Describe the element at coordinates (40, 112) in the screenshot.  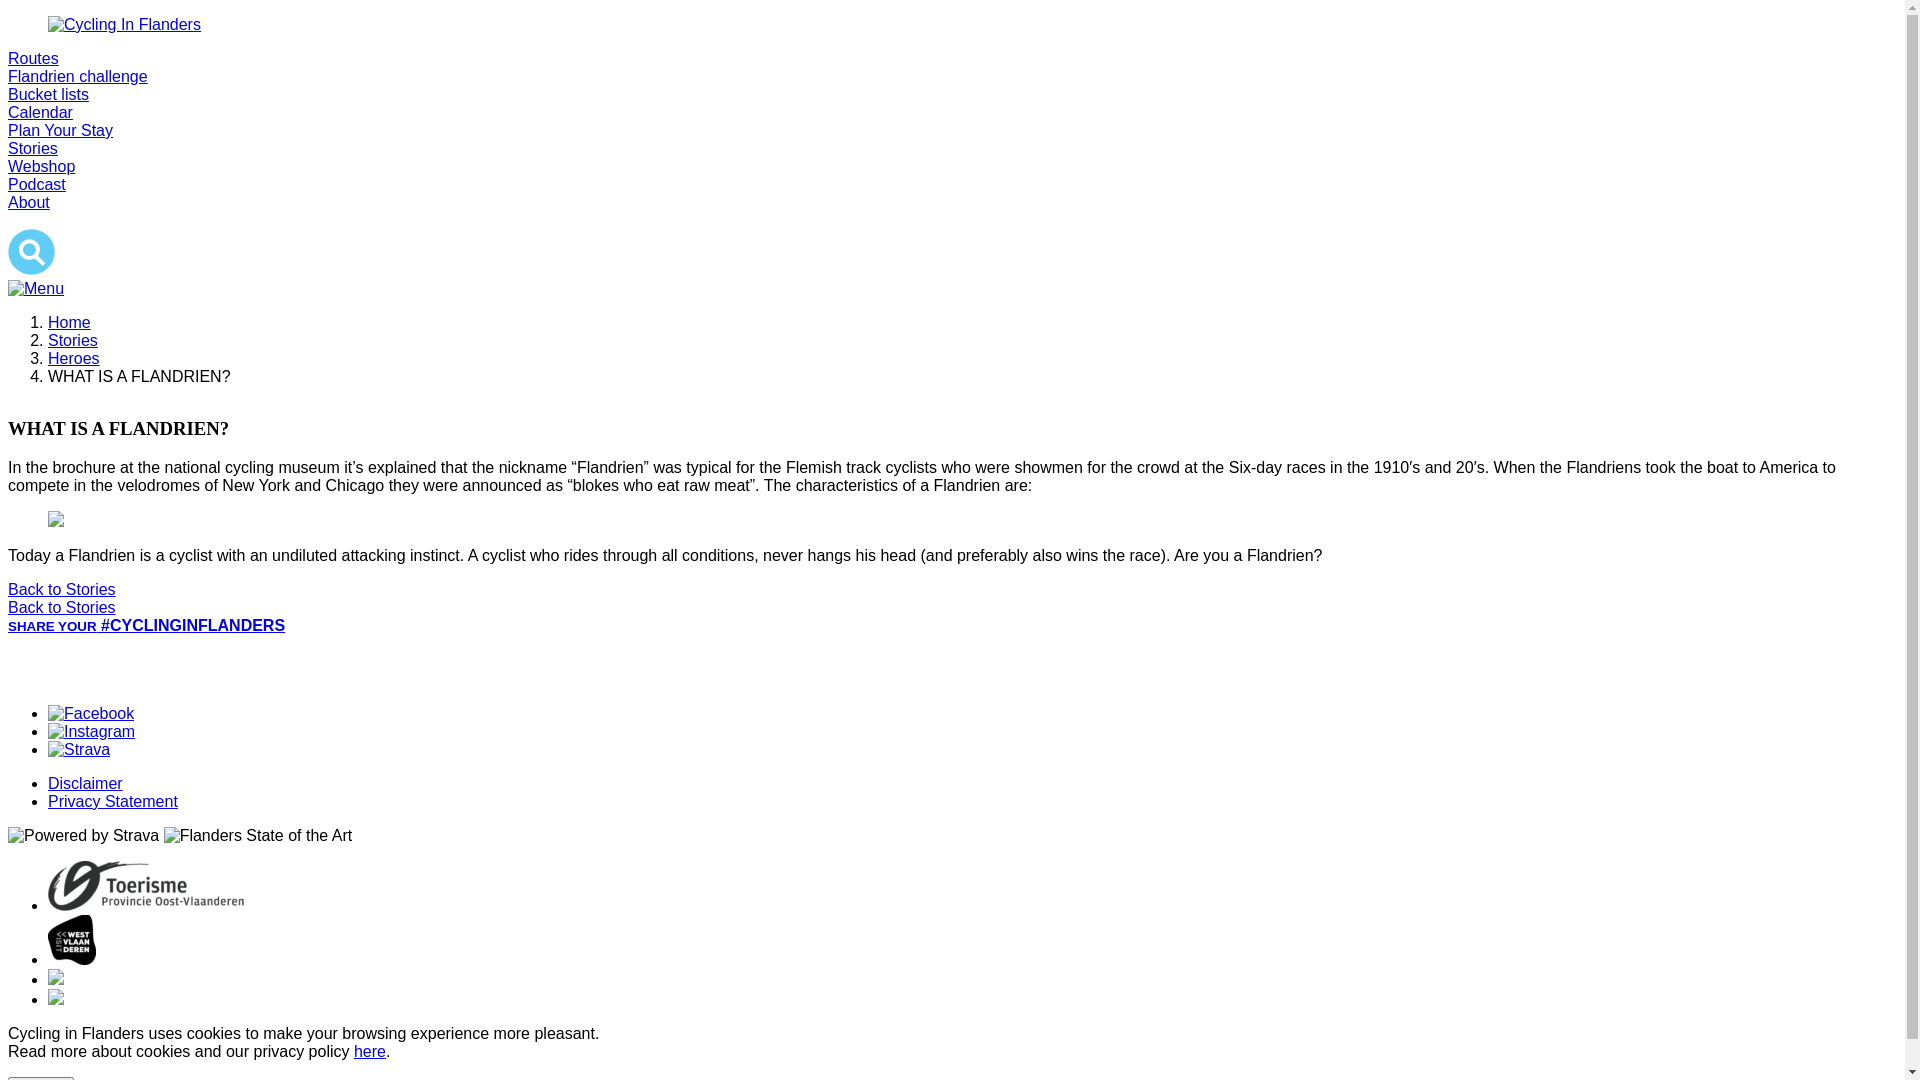
I see `Calendar` at that location.